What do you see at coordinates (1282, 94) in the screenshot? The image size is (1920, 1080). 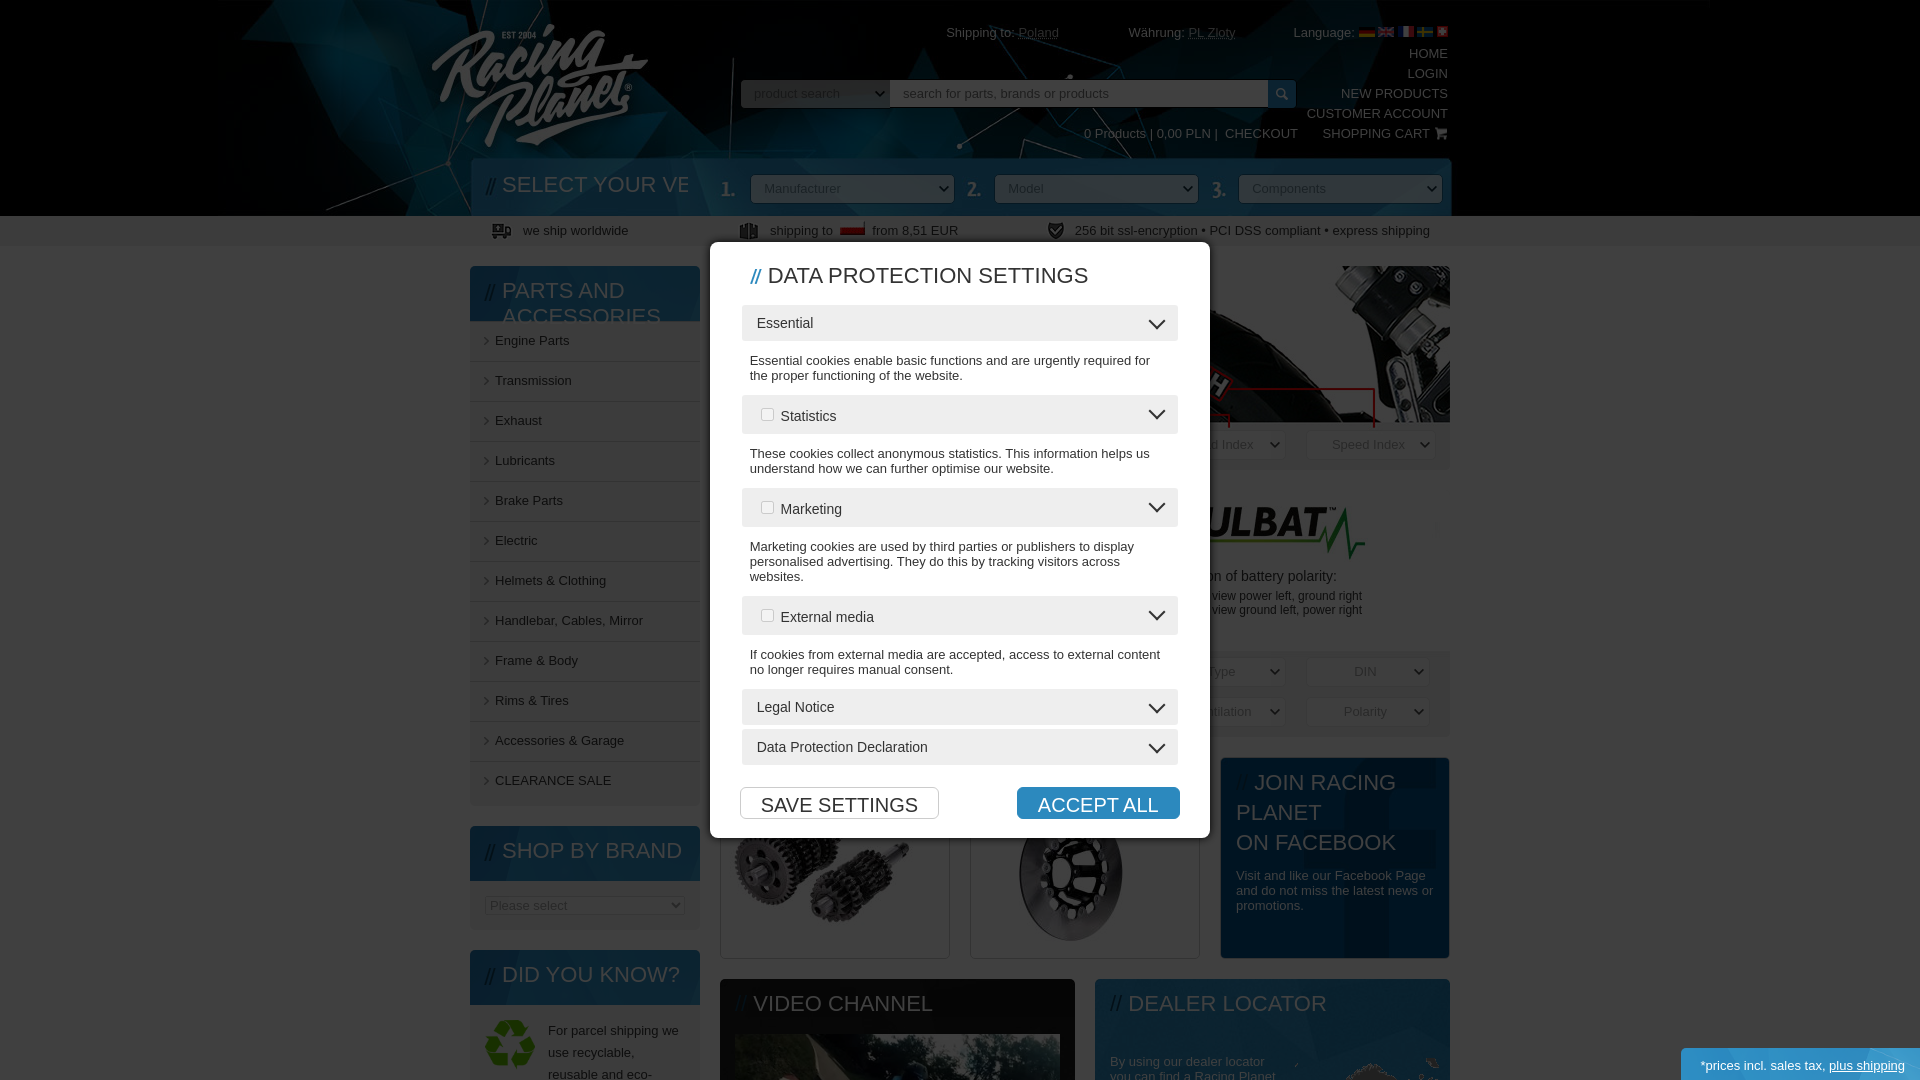 I see ` Search ` at bounding box center [1282, 94].